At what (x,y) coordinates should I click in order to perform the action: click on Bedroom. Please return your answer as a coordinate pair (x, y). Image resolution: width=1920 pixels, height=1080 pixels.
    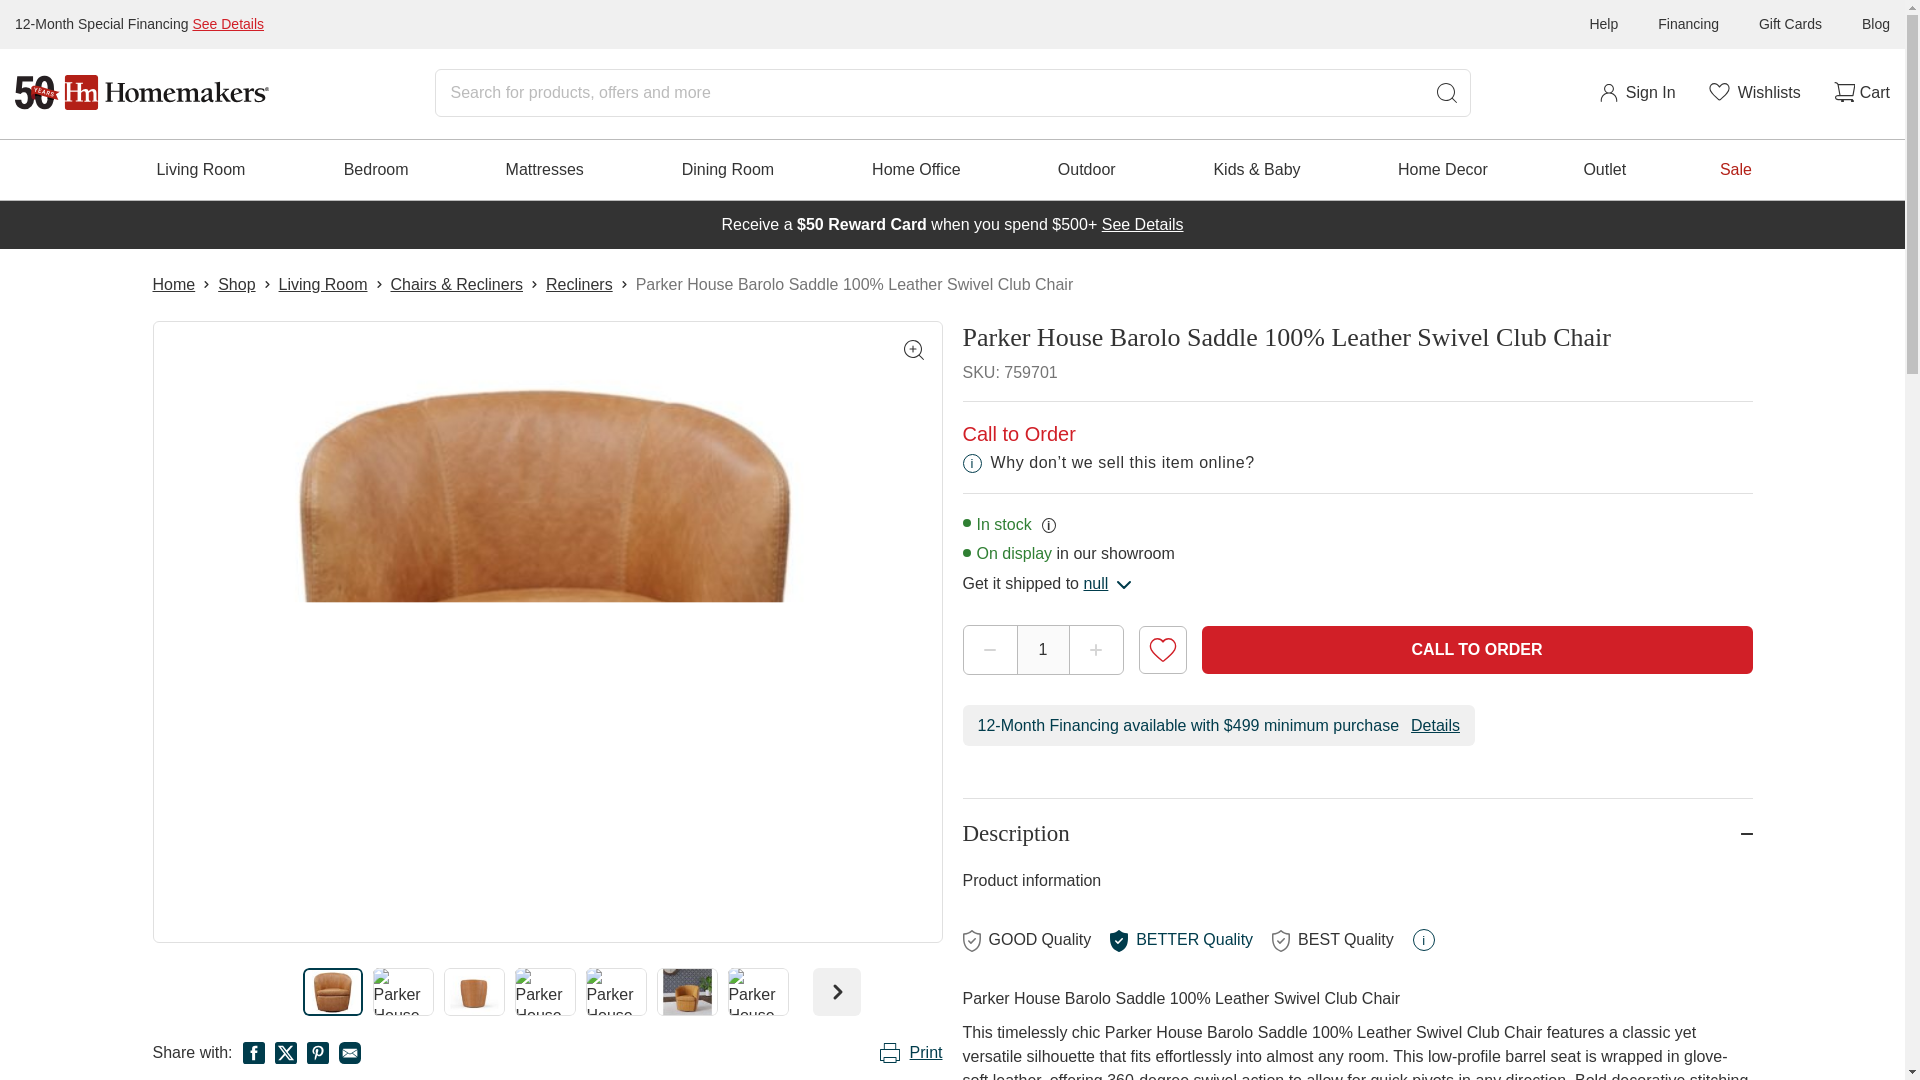
    Looking at the image, I should click on (376, 170).